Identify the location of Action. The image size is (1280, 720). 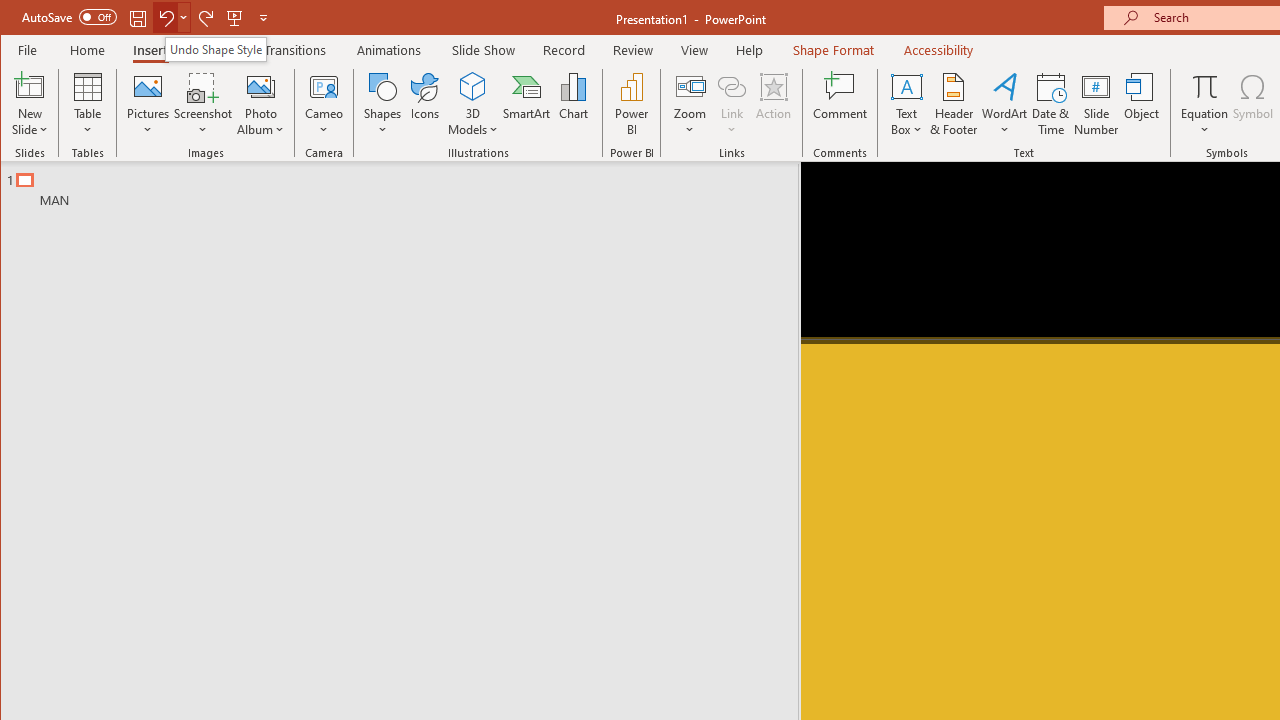
(773, 104).